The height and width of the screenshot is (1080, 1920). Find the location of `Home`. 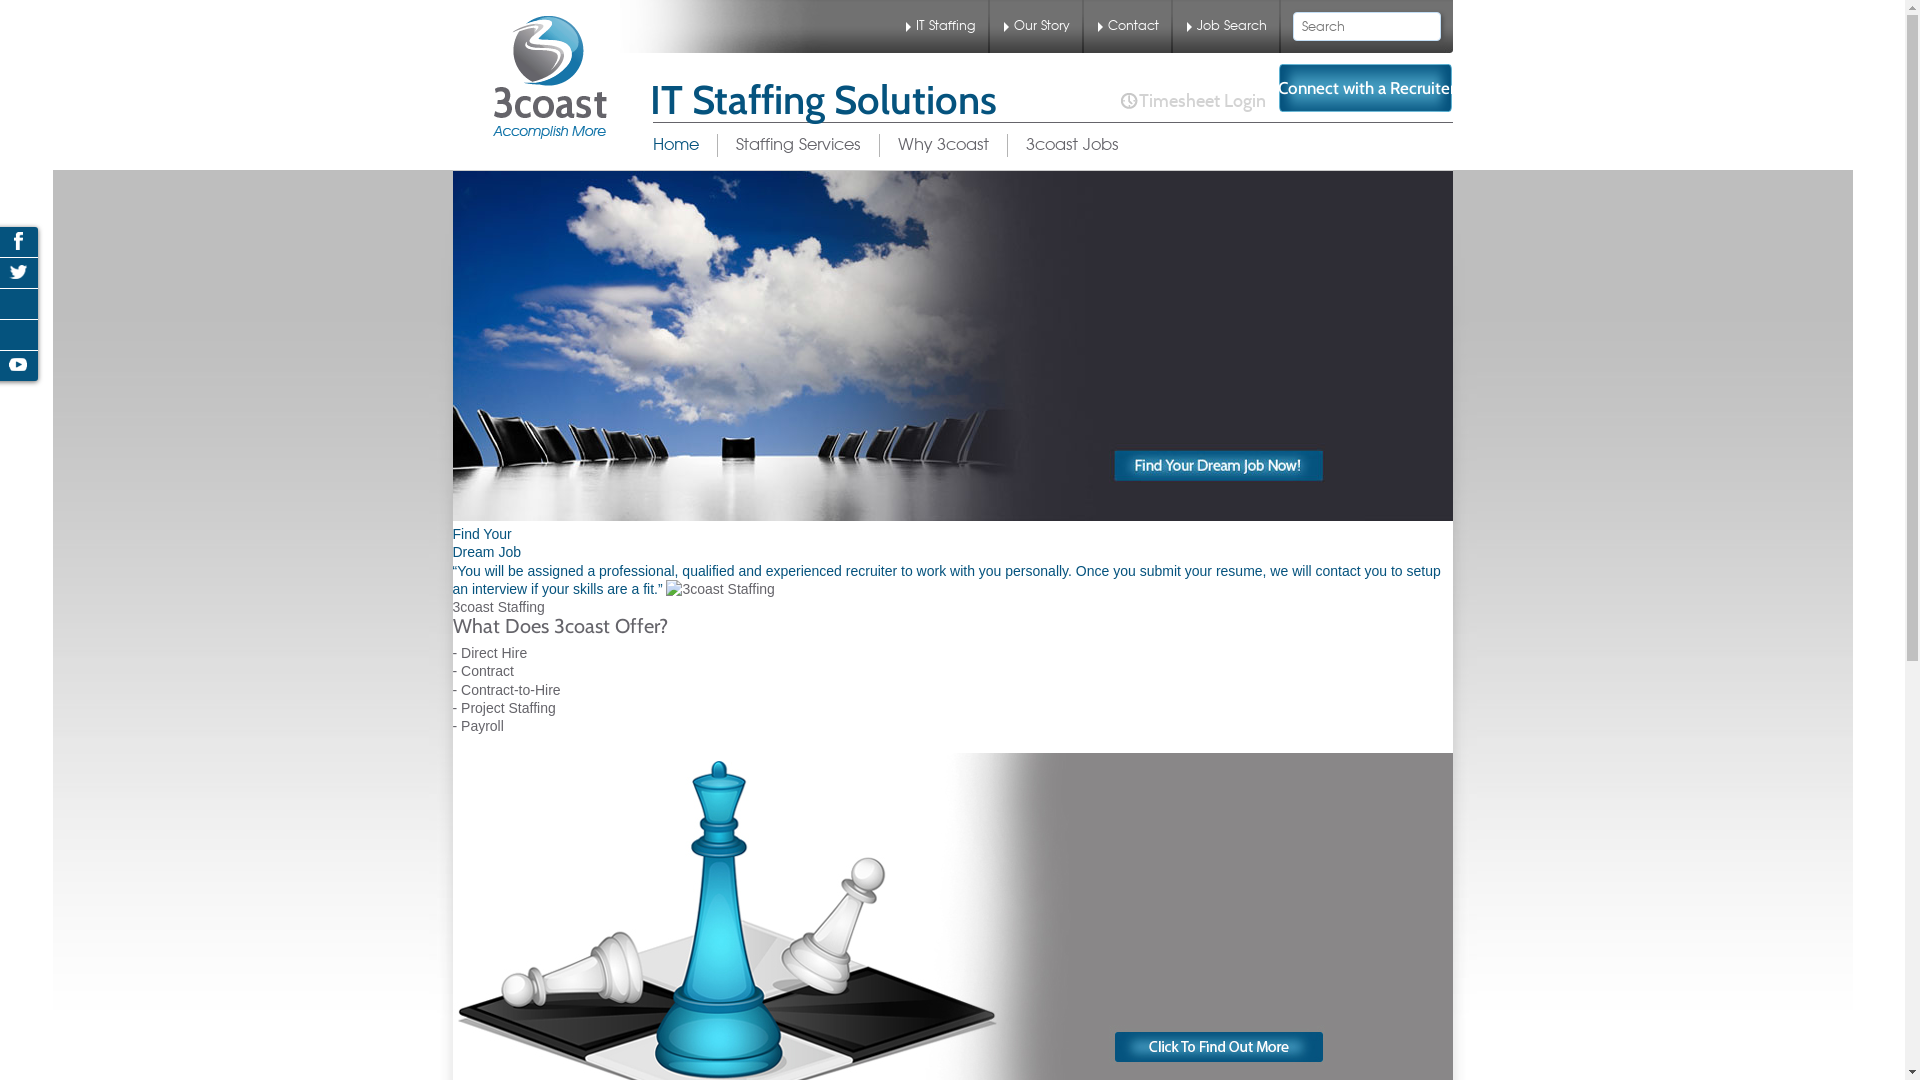

Home is located at coordinates (684, 146).